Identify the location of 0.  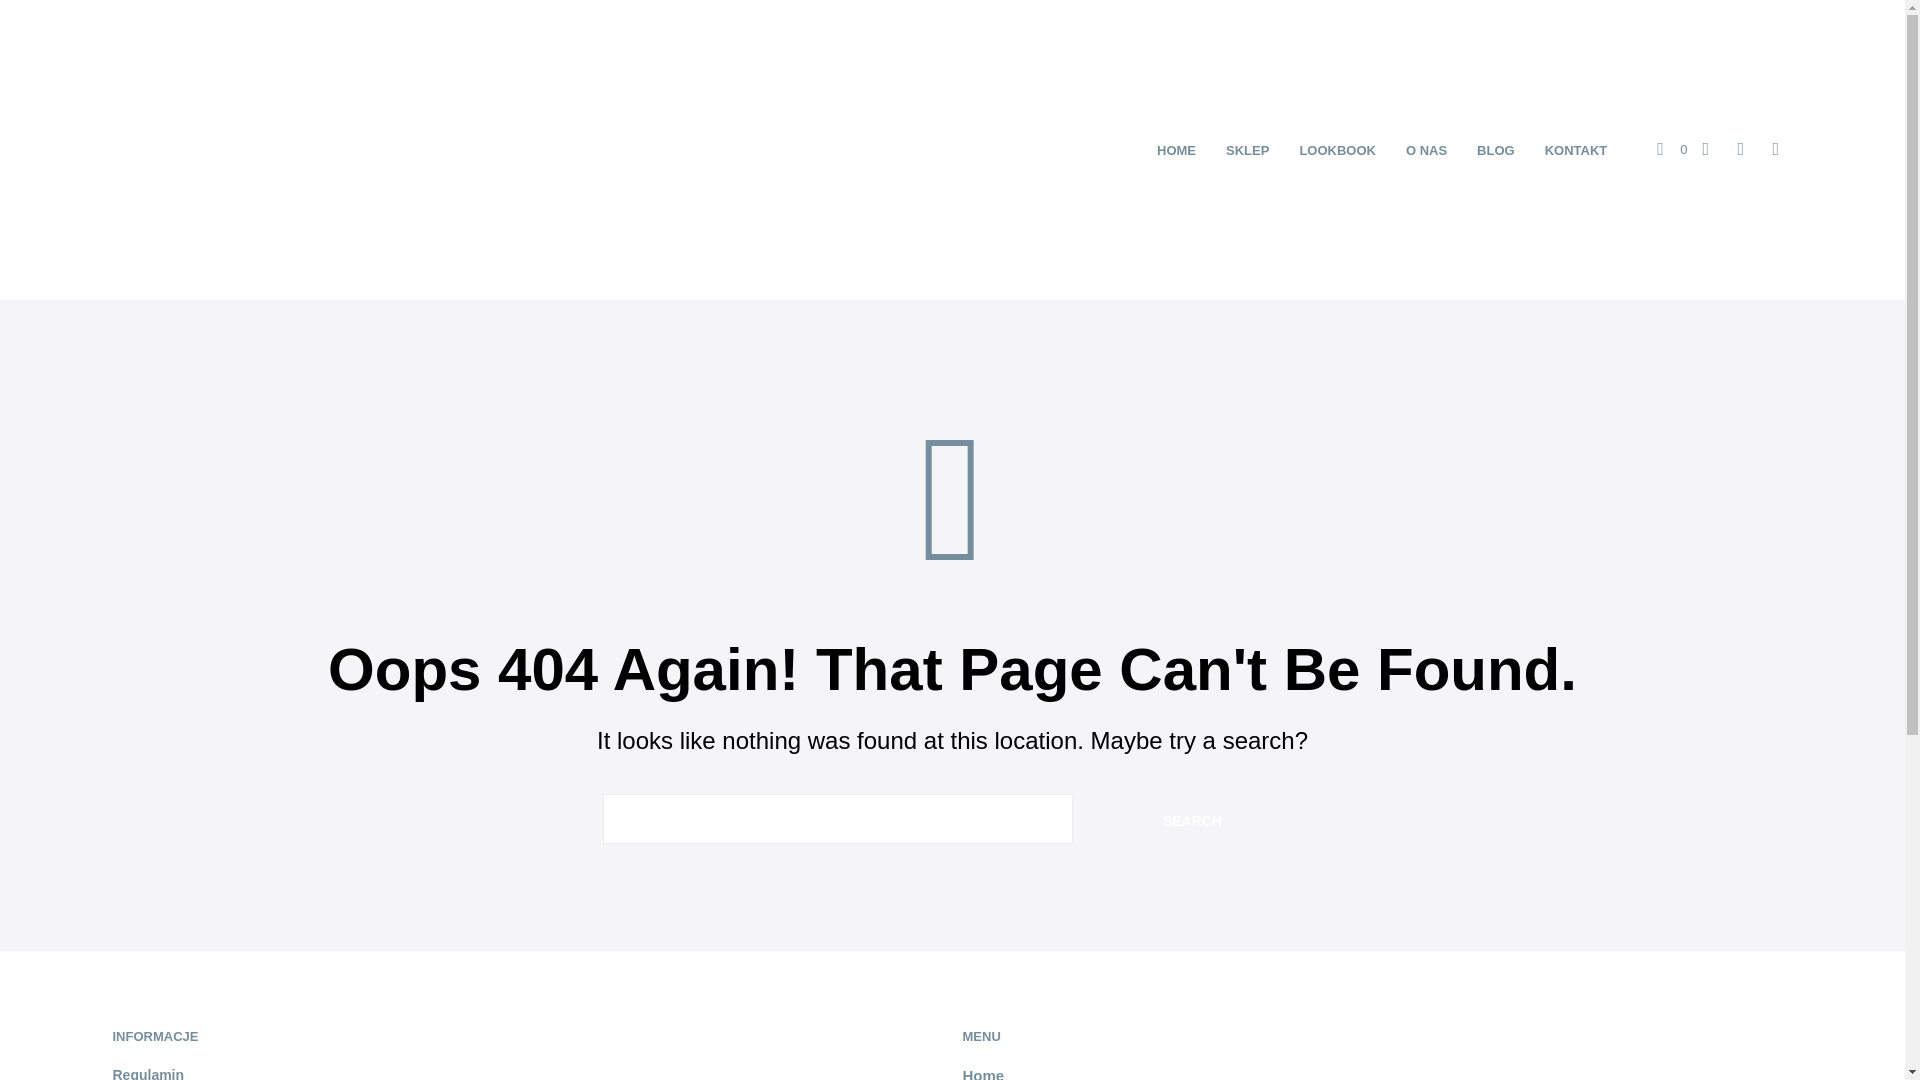
(1672, 150).